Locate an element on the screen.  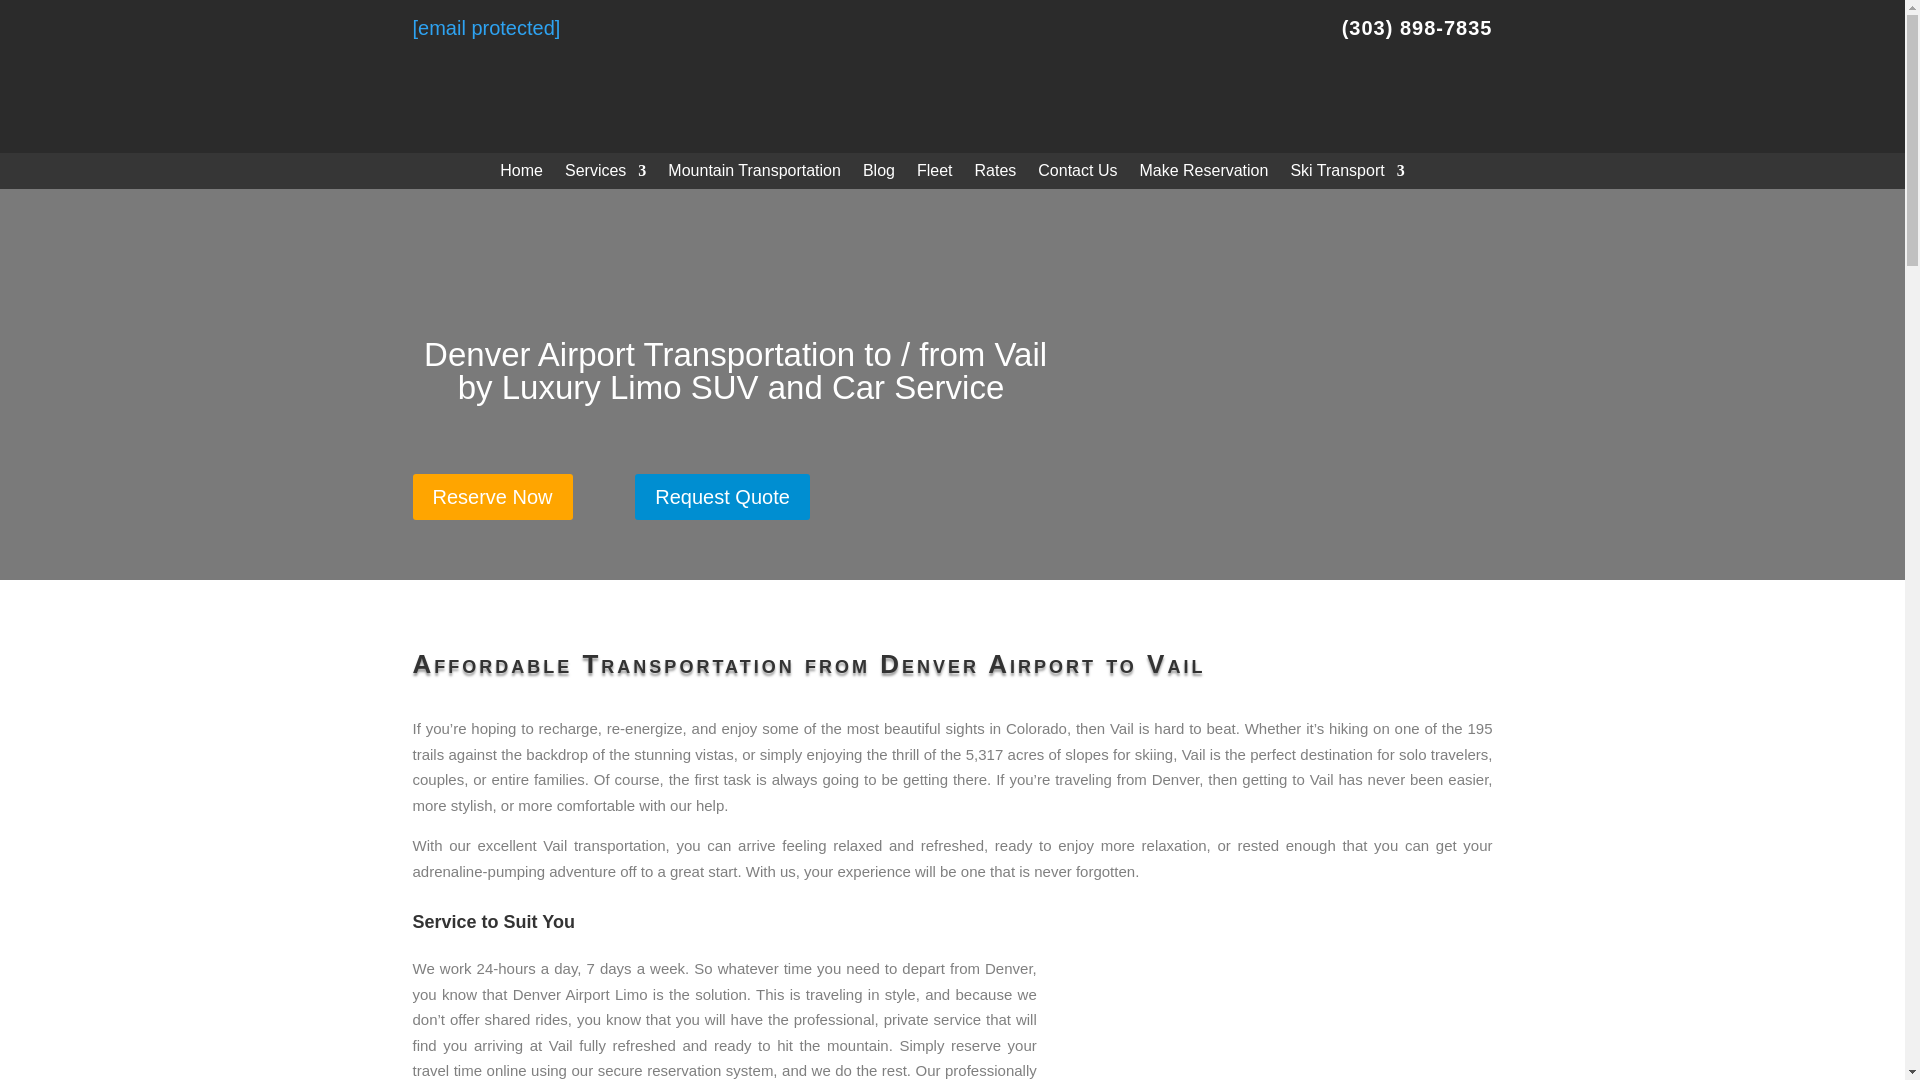
Rates is located at coordinates (996, 174).